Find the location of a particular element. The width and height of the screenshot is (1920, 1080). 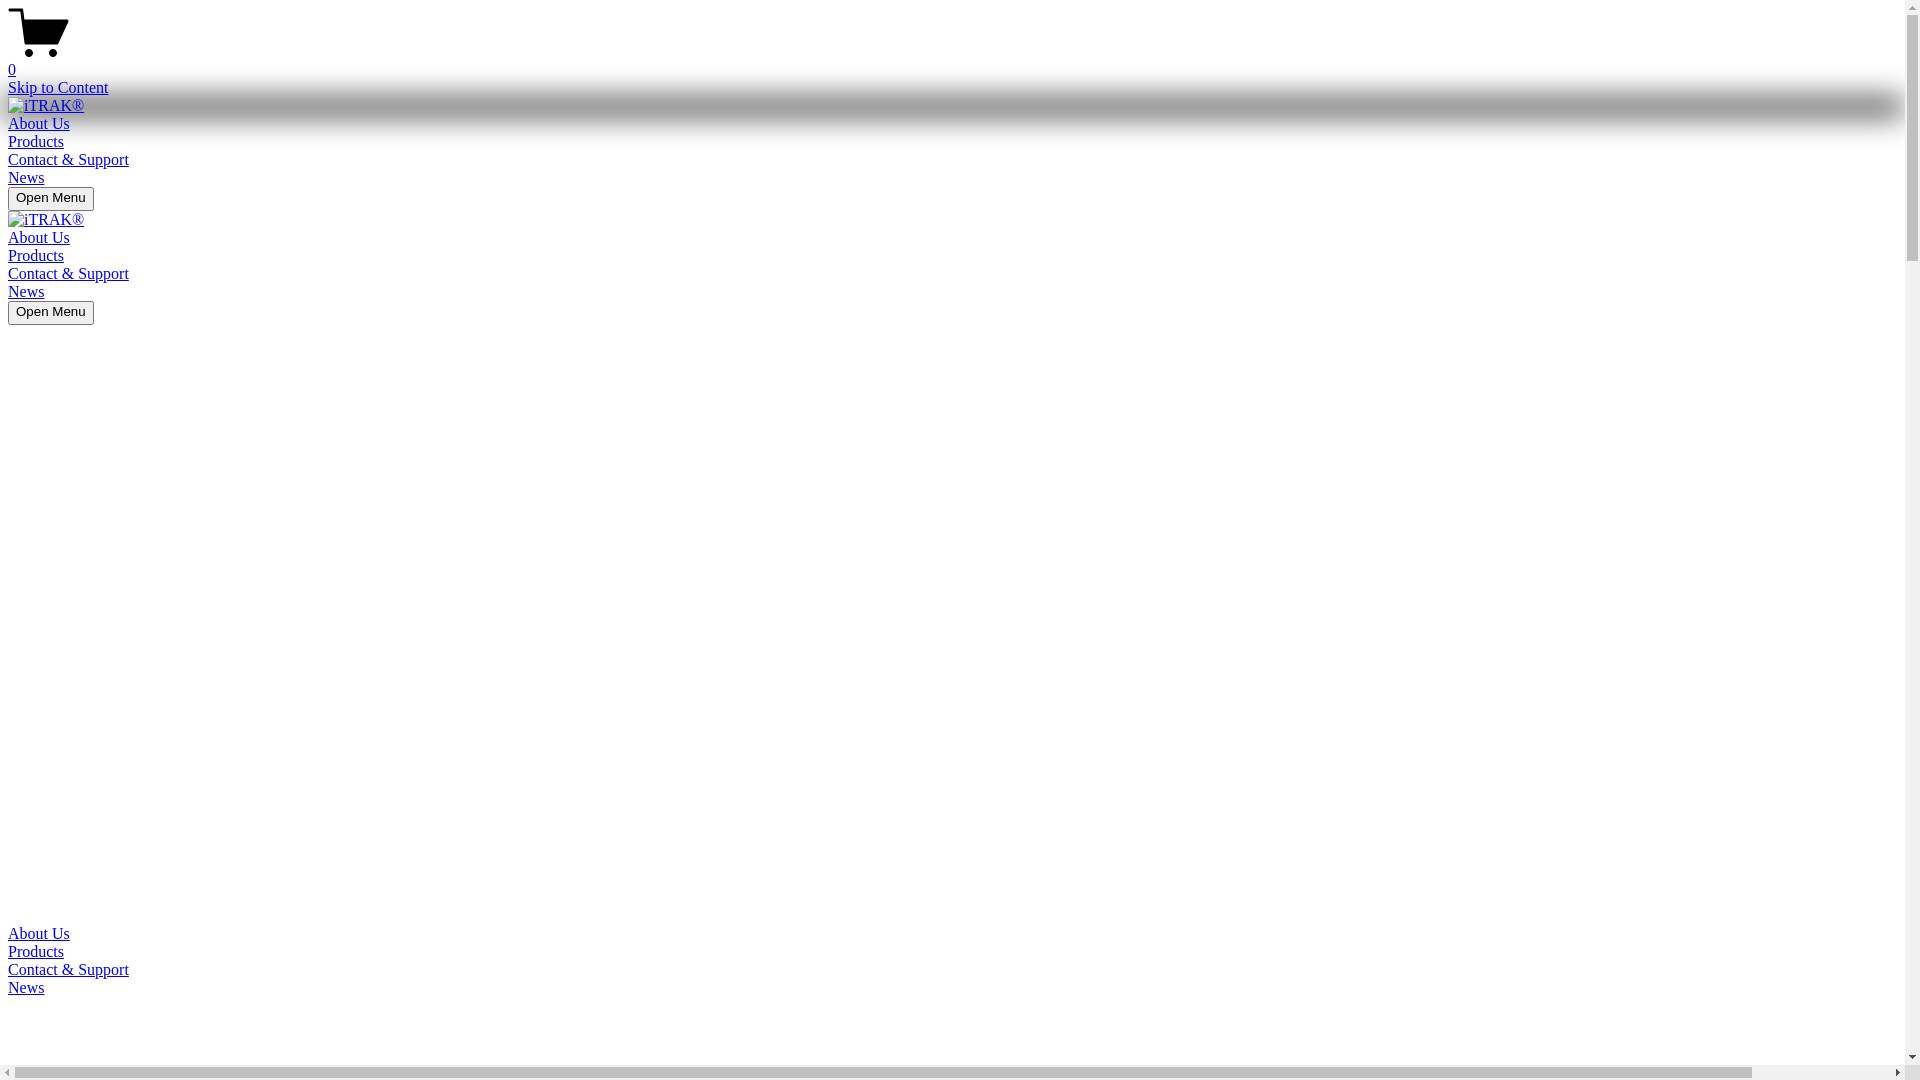

Contact & Support is located at coordinates (68, 160).